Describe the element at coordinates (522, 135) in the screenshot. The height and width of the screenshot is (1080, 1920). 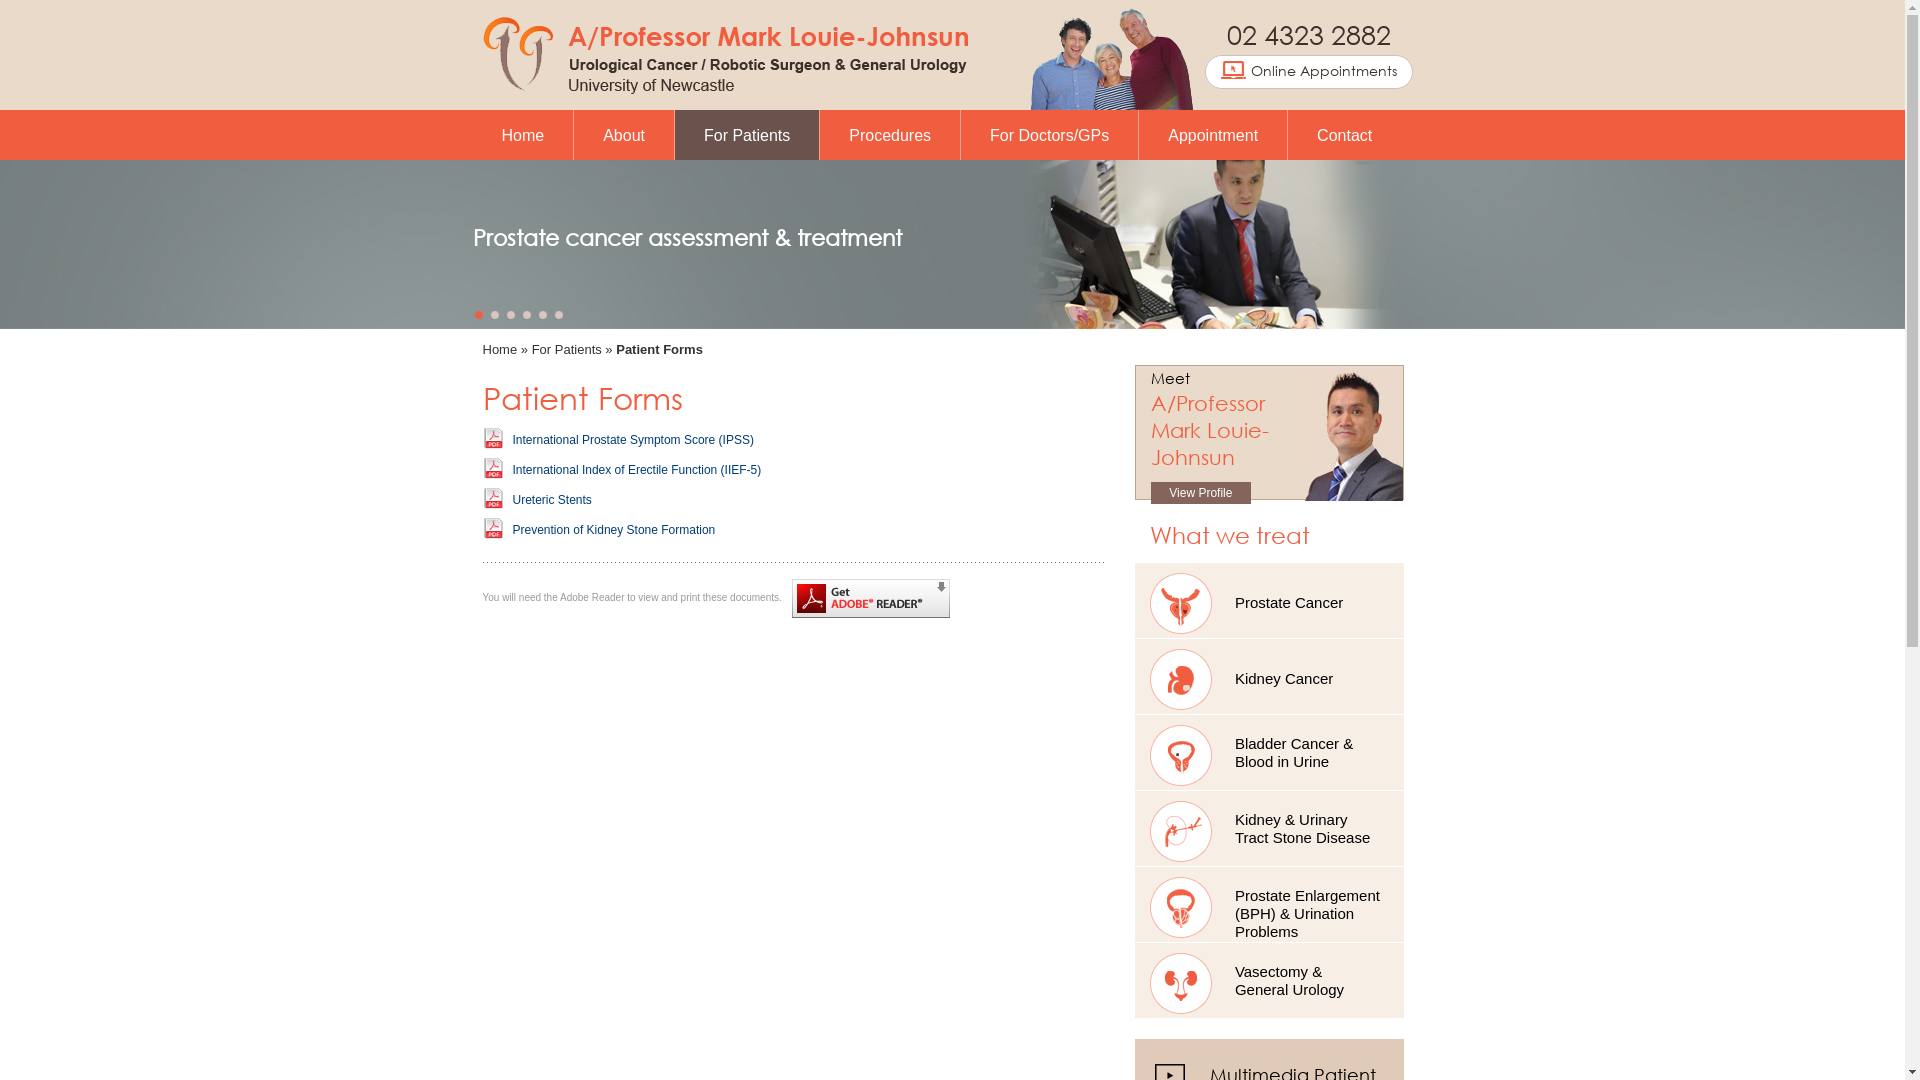
I see `Home` at that location.